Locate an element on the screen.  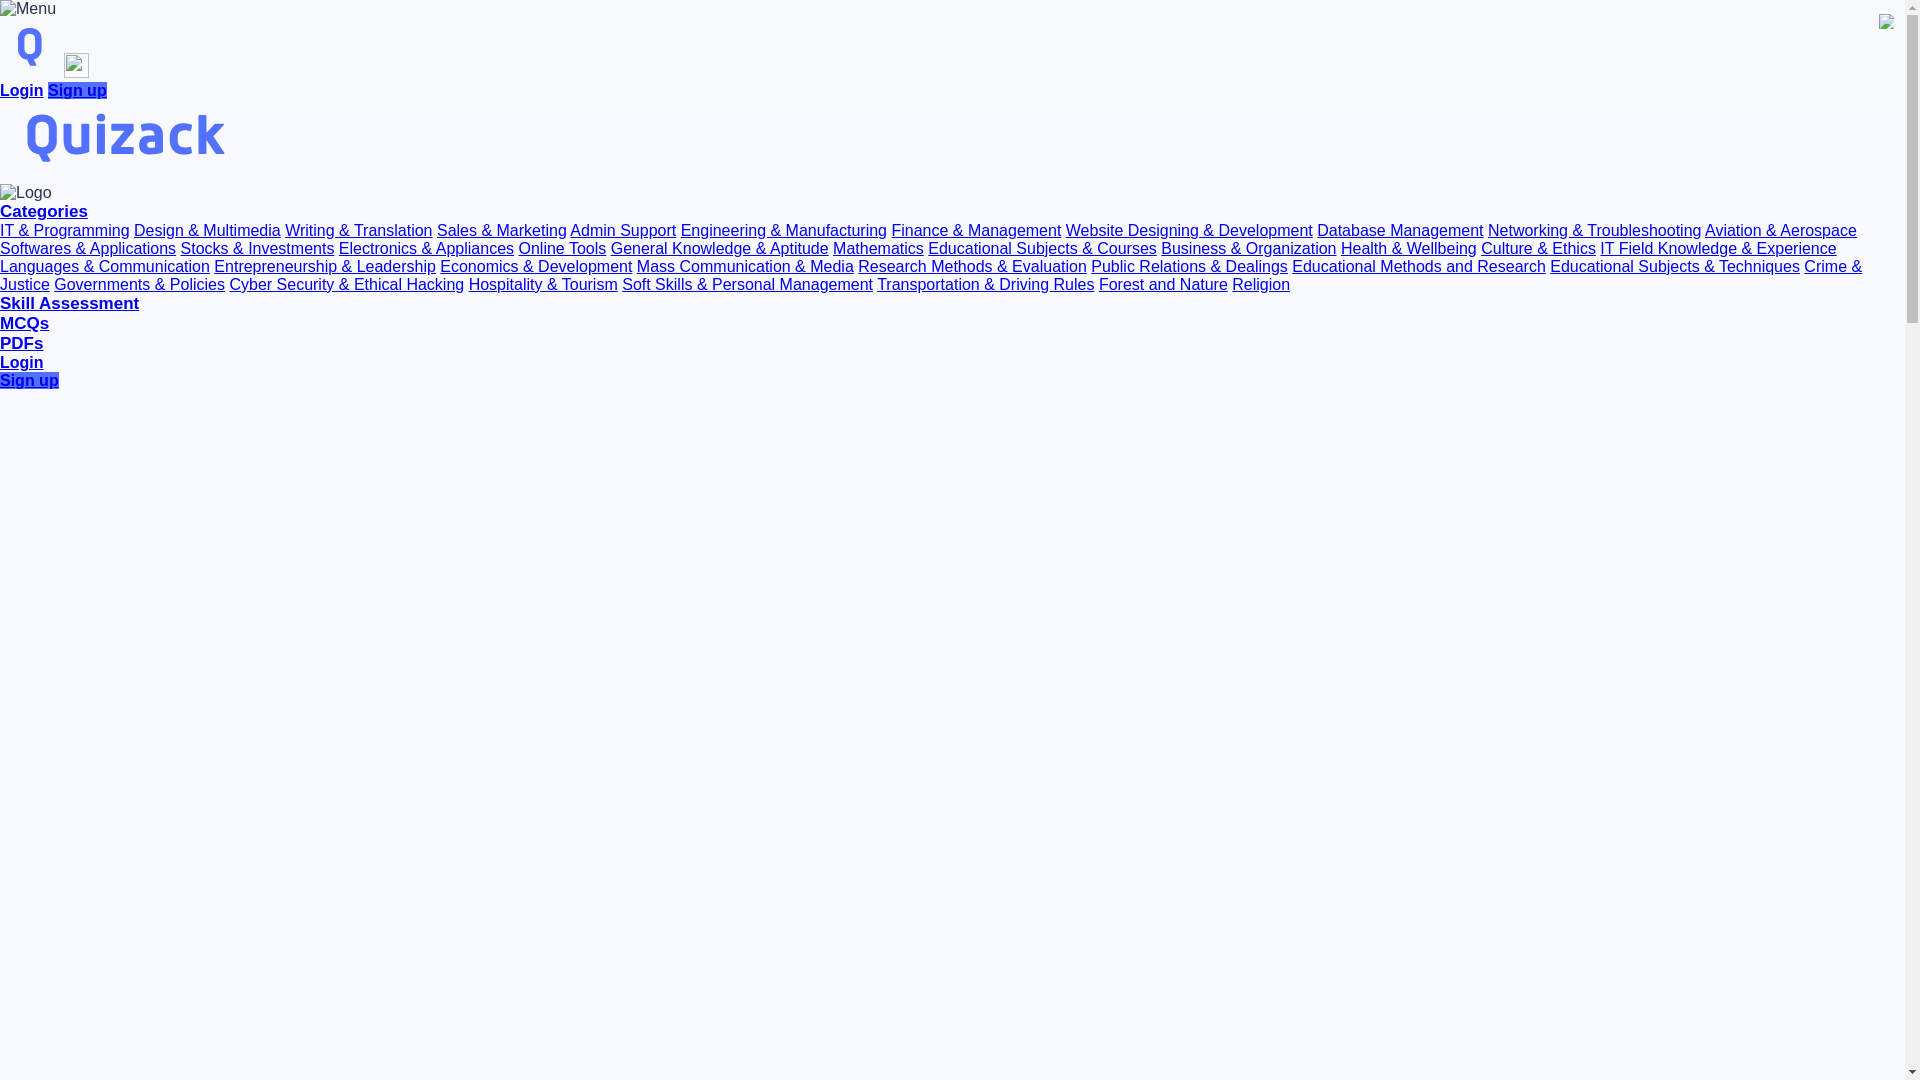
Educational Methods and Research is located at coordinates (1418, 266).